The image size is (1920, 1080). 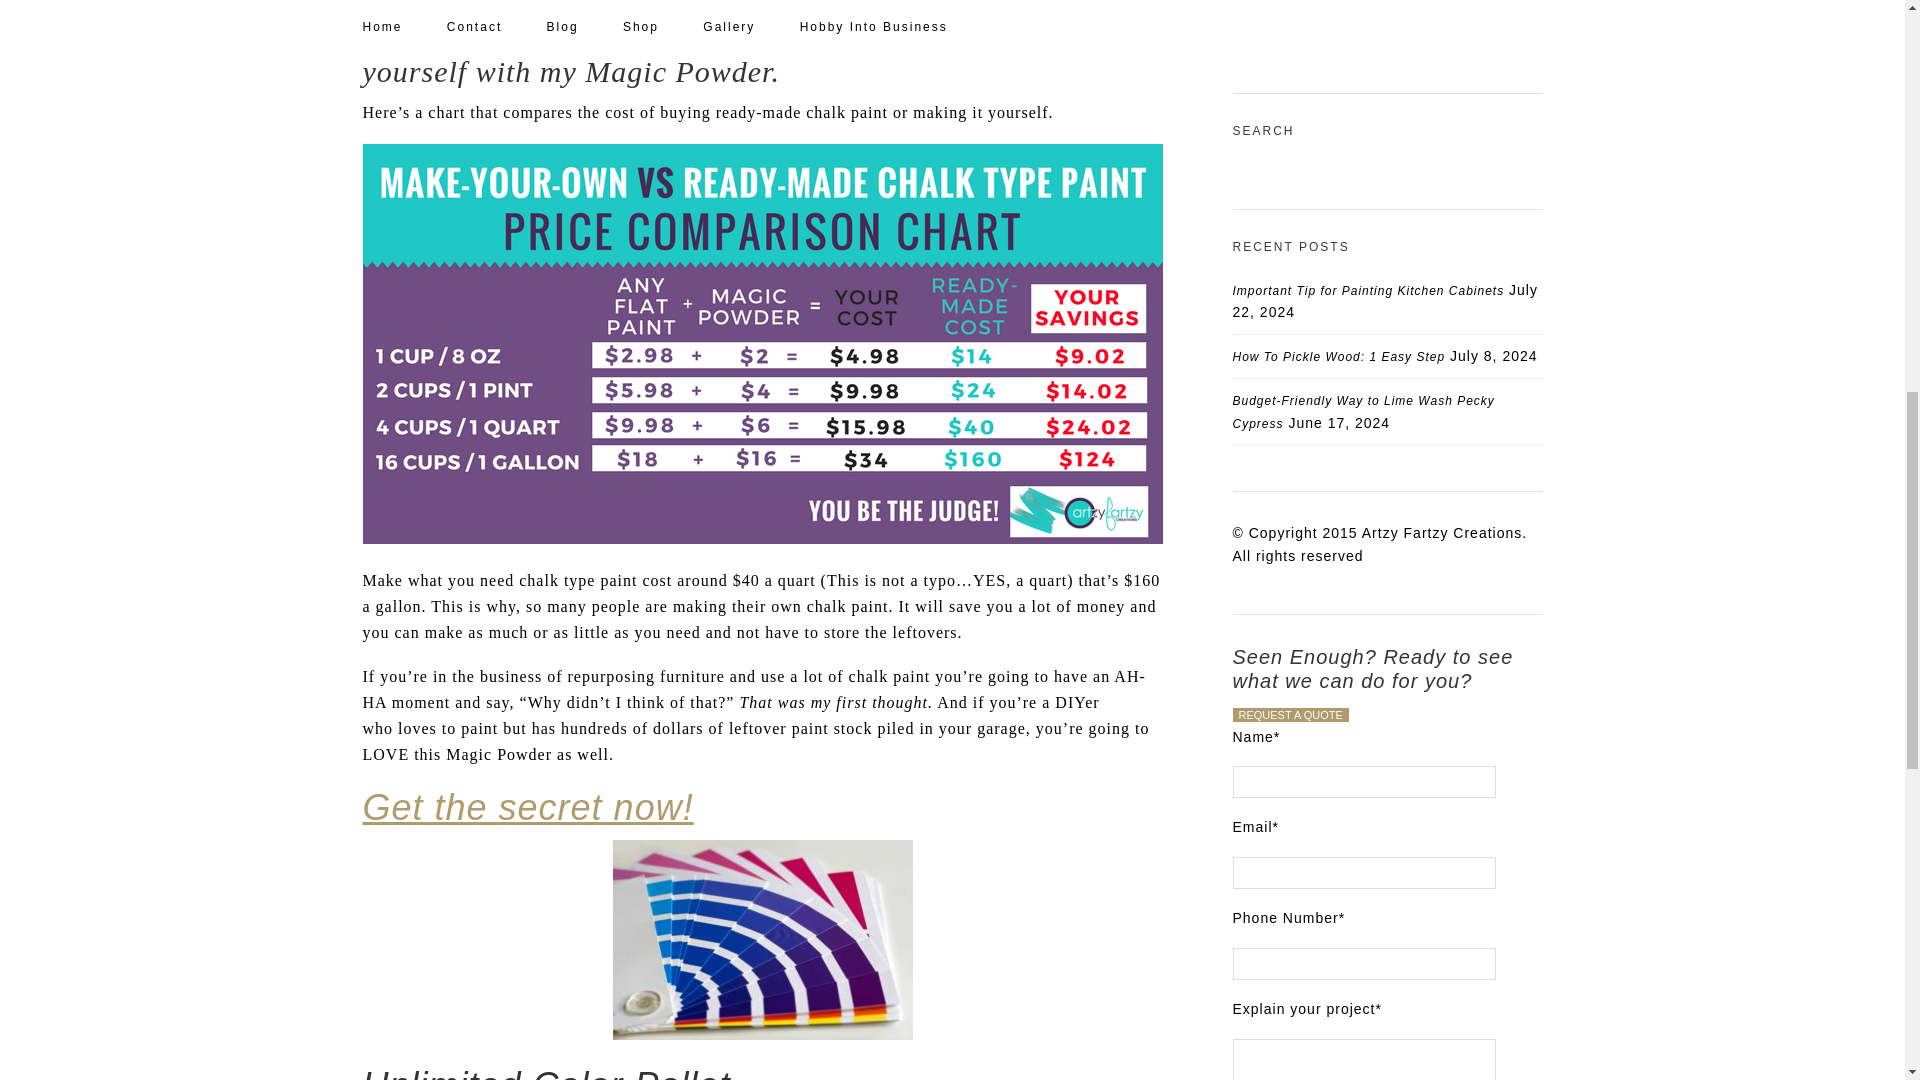 What do you see at coordinates (528, 808) in the screenshot?
I see `Get the secret now!` at bounding box center [528, 808].